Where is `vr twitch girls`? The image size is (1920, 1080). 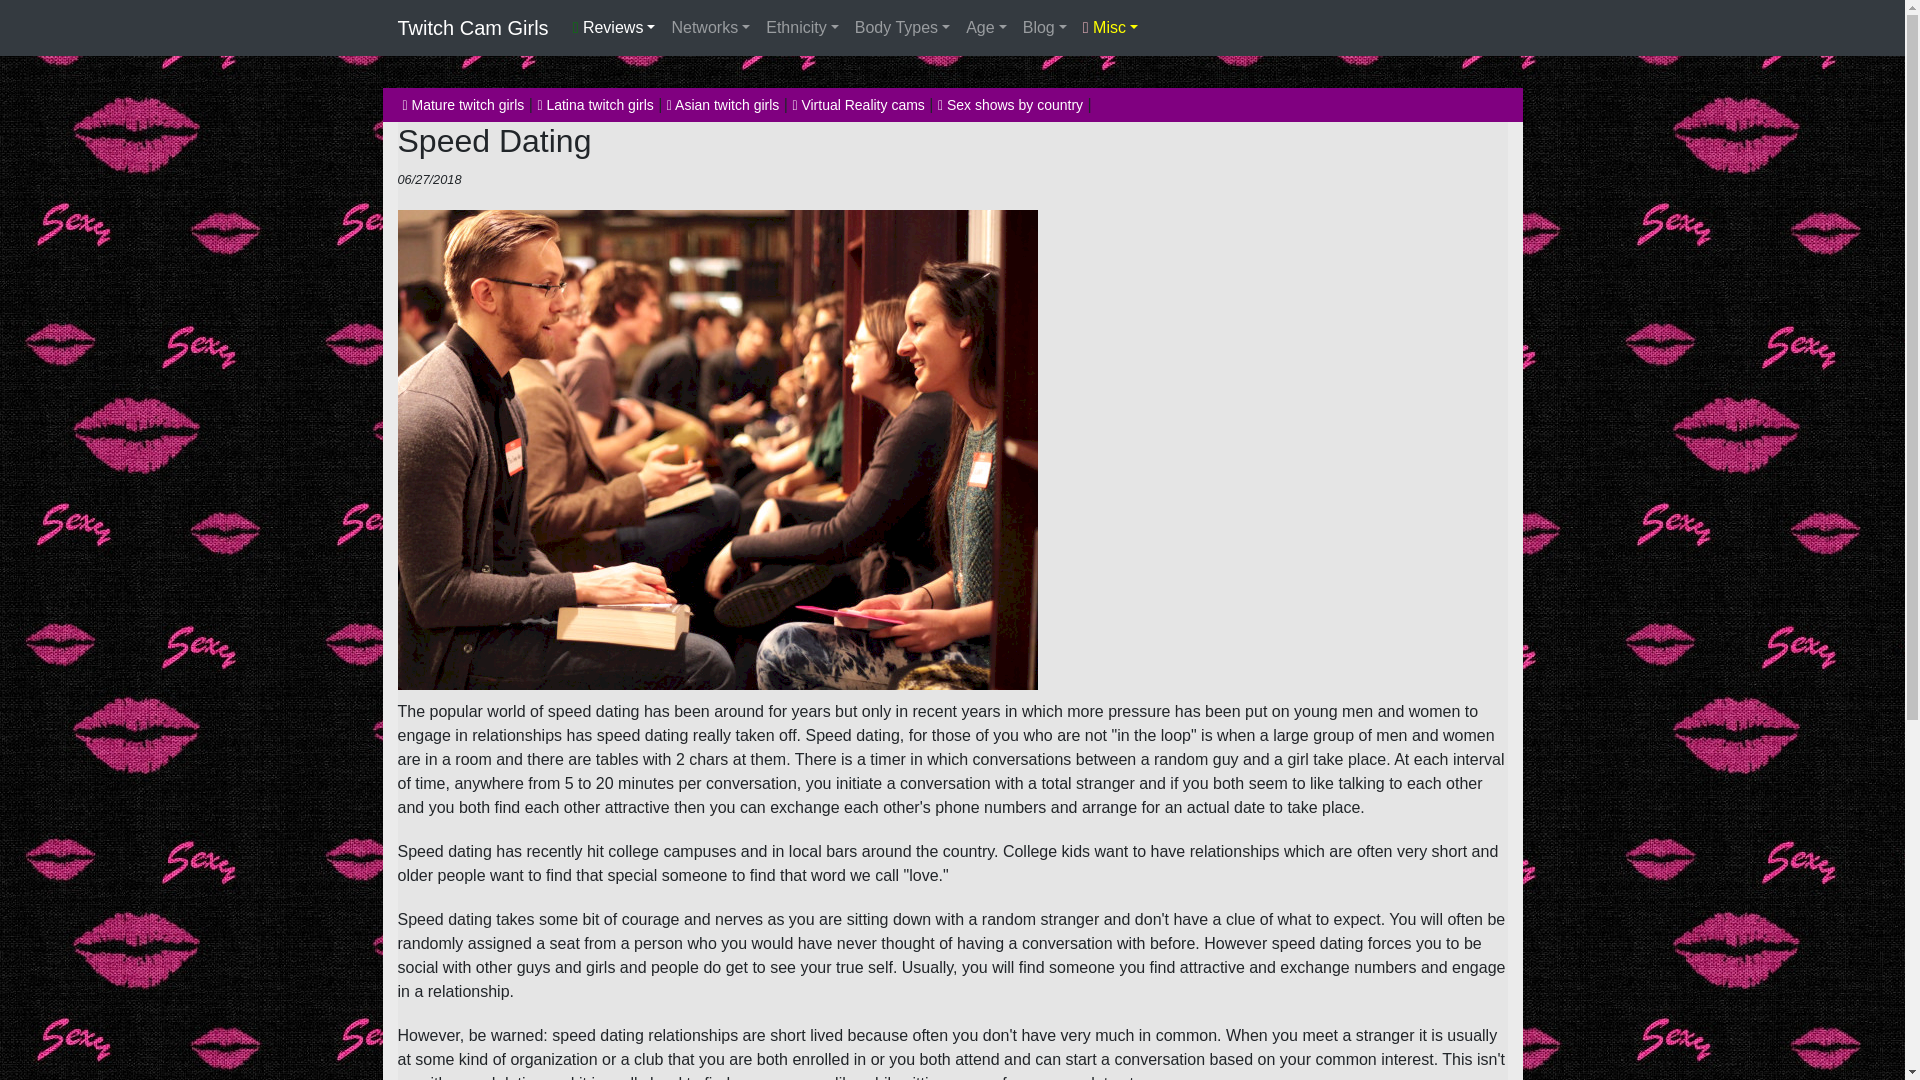
vr twitch girls is located at coordinates (857, 105).